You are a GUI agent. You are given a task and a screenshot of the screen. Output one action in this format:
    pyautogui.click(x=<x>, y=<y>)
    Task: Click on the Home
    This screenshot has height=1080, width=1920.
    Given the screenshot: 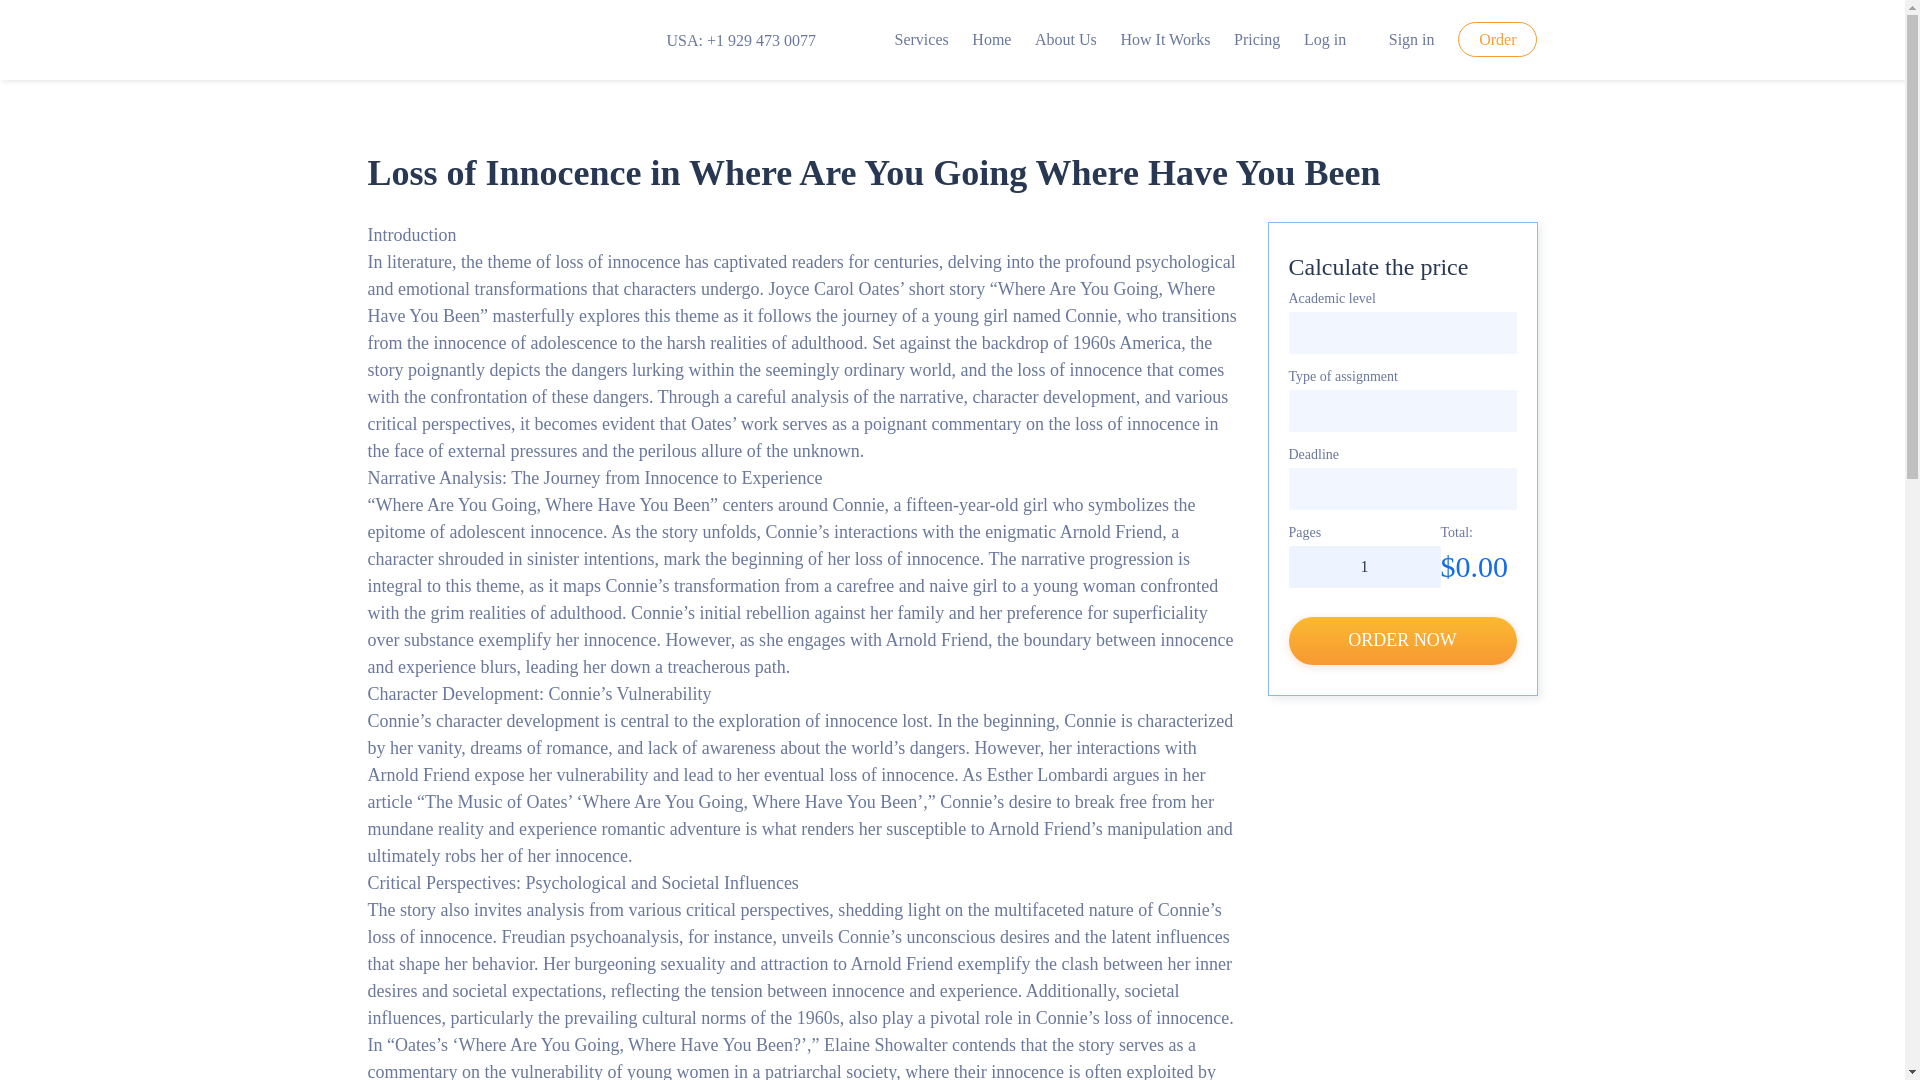 What is the action you would take?
    pyautogui.click(x=991, y=39)
    